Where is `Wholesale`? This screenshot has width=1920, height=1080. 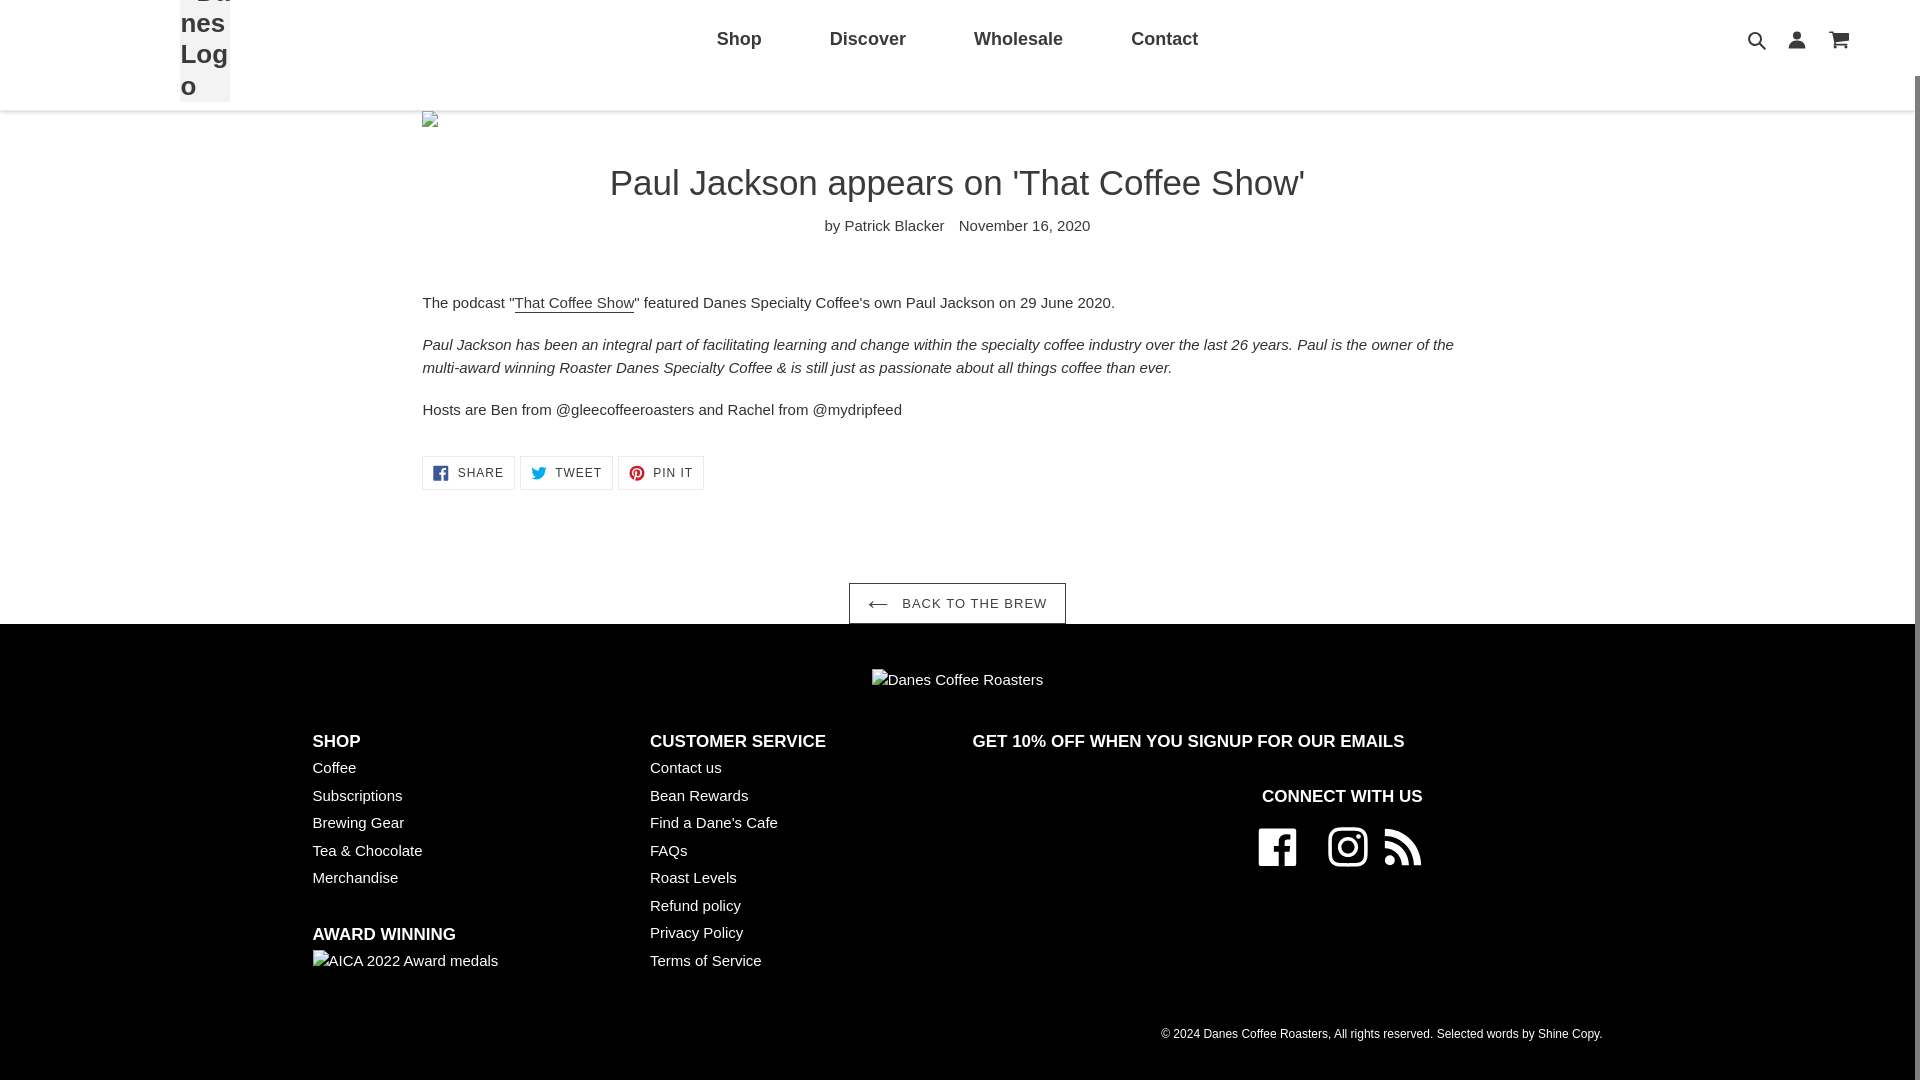
Wholesale is located at coordinates (1018, 39).